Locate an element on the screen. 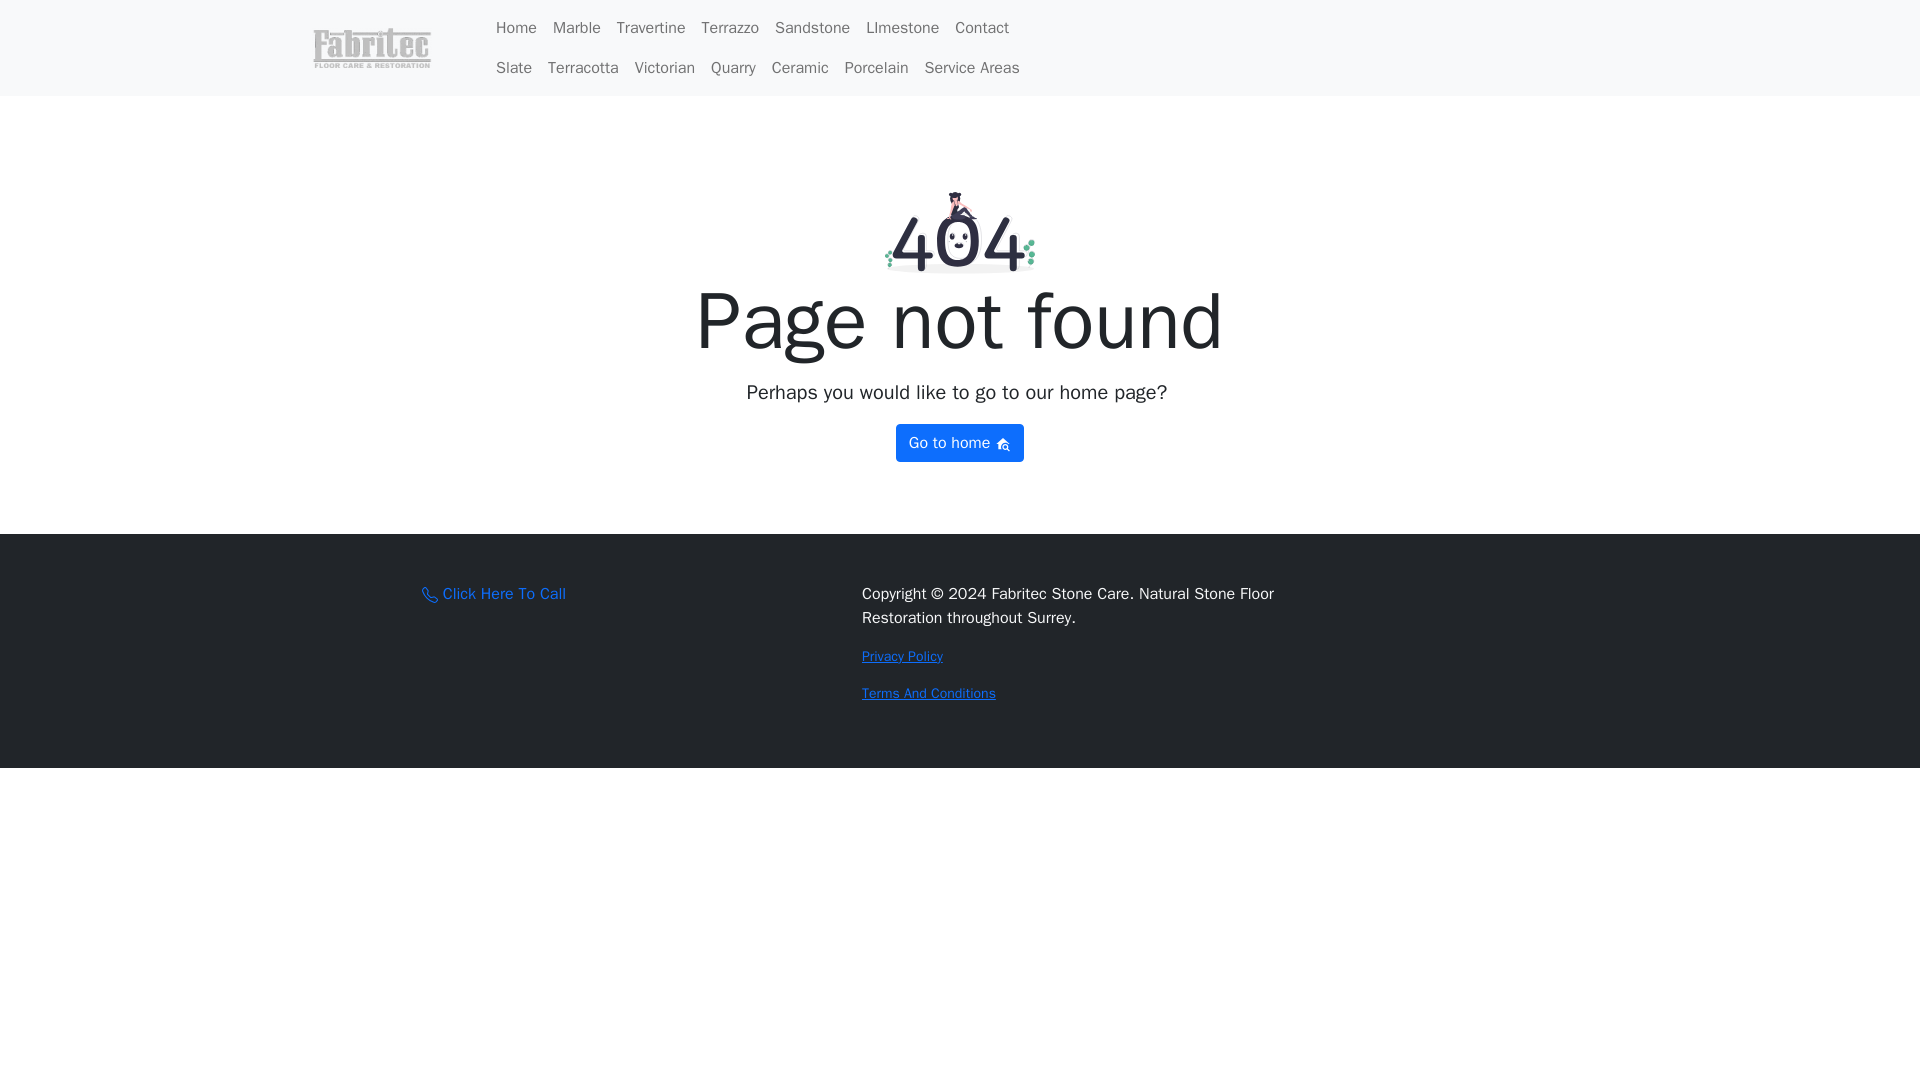  LImestone is located at coordinates (902, 27).